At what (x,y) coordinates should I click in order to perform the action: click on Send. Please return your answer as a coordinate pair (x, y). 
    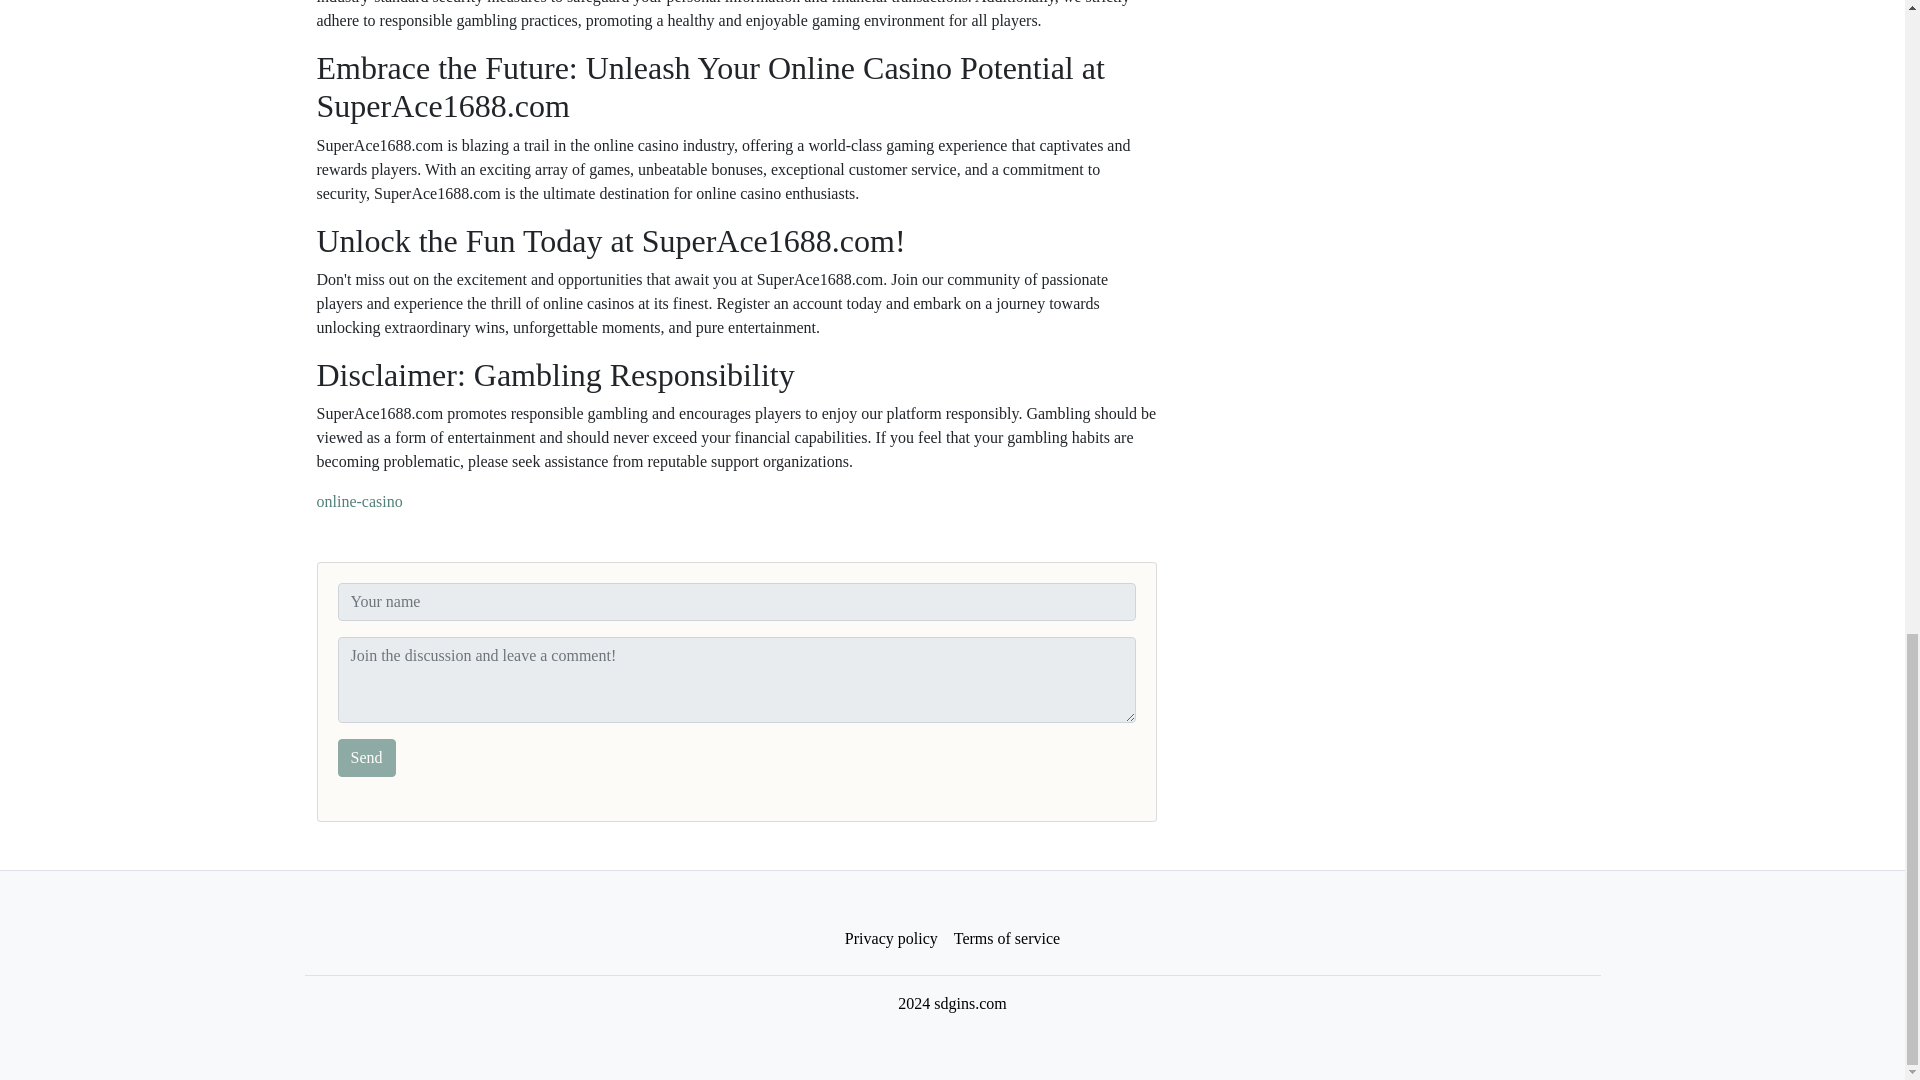
    Looking at the image, I should click on (366, 757).